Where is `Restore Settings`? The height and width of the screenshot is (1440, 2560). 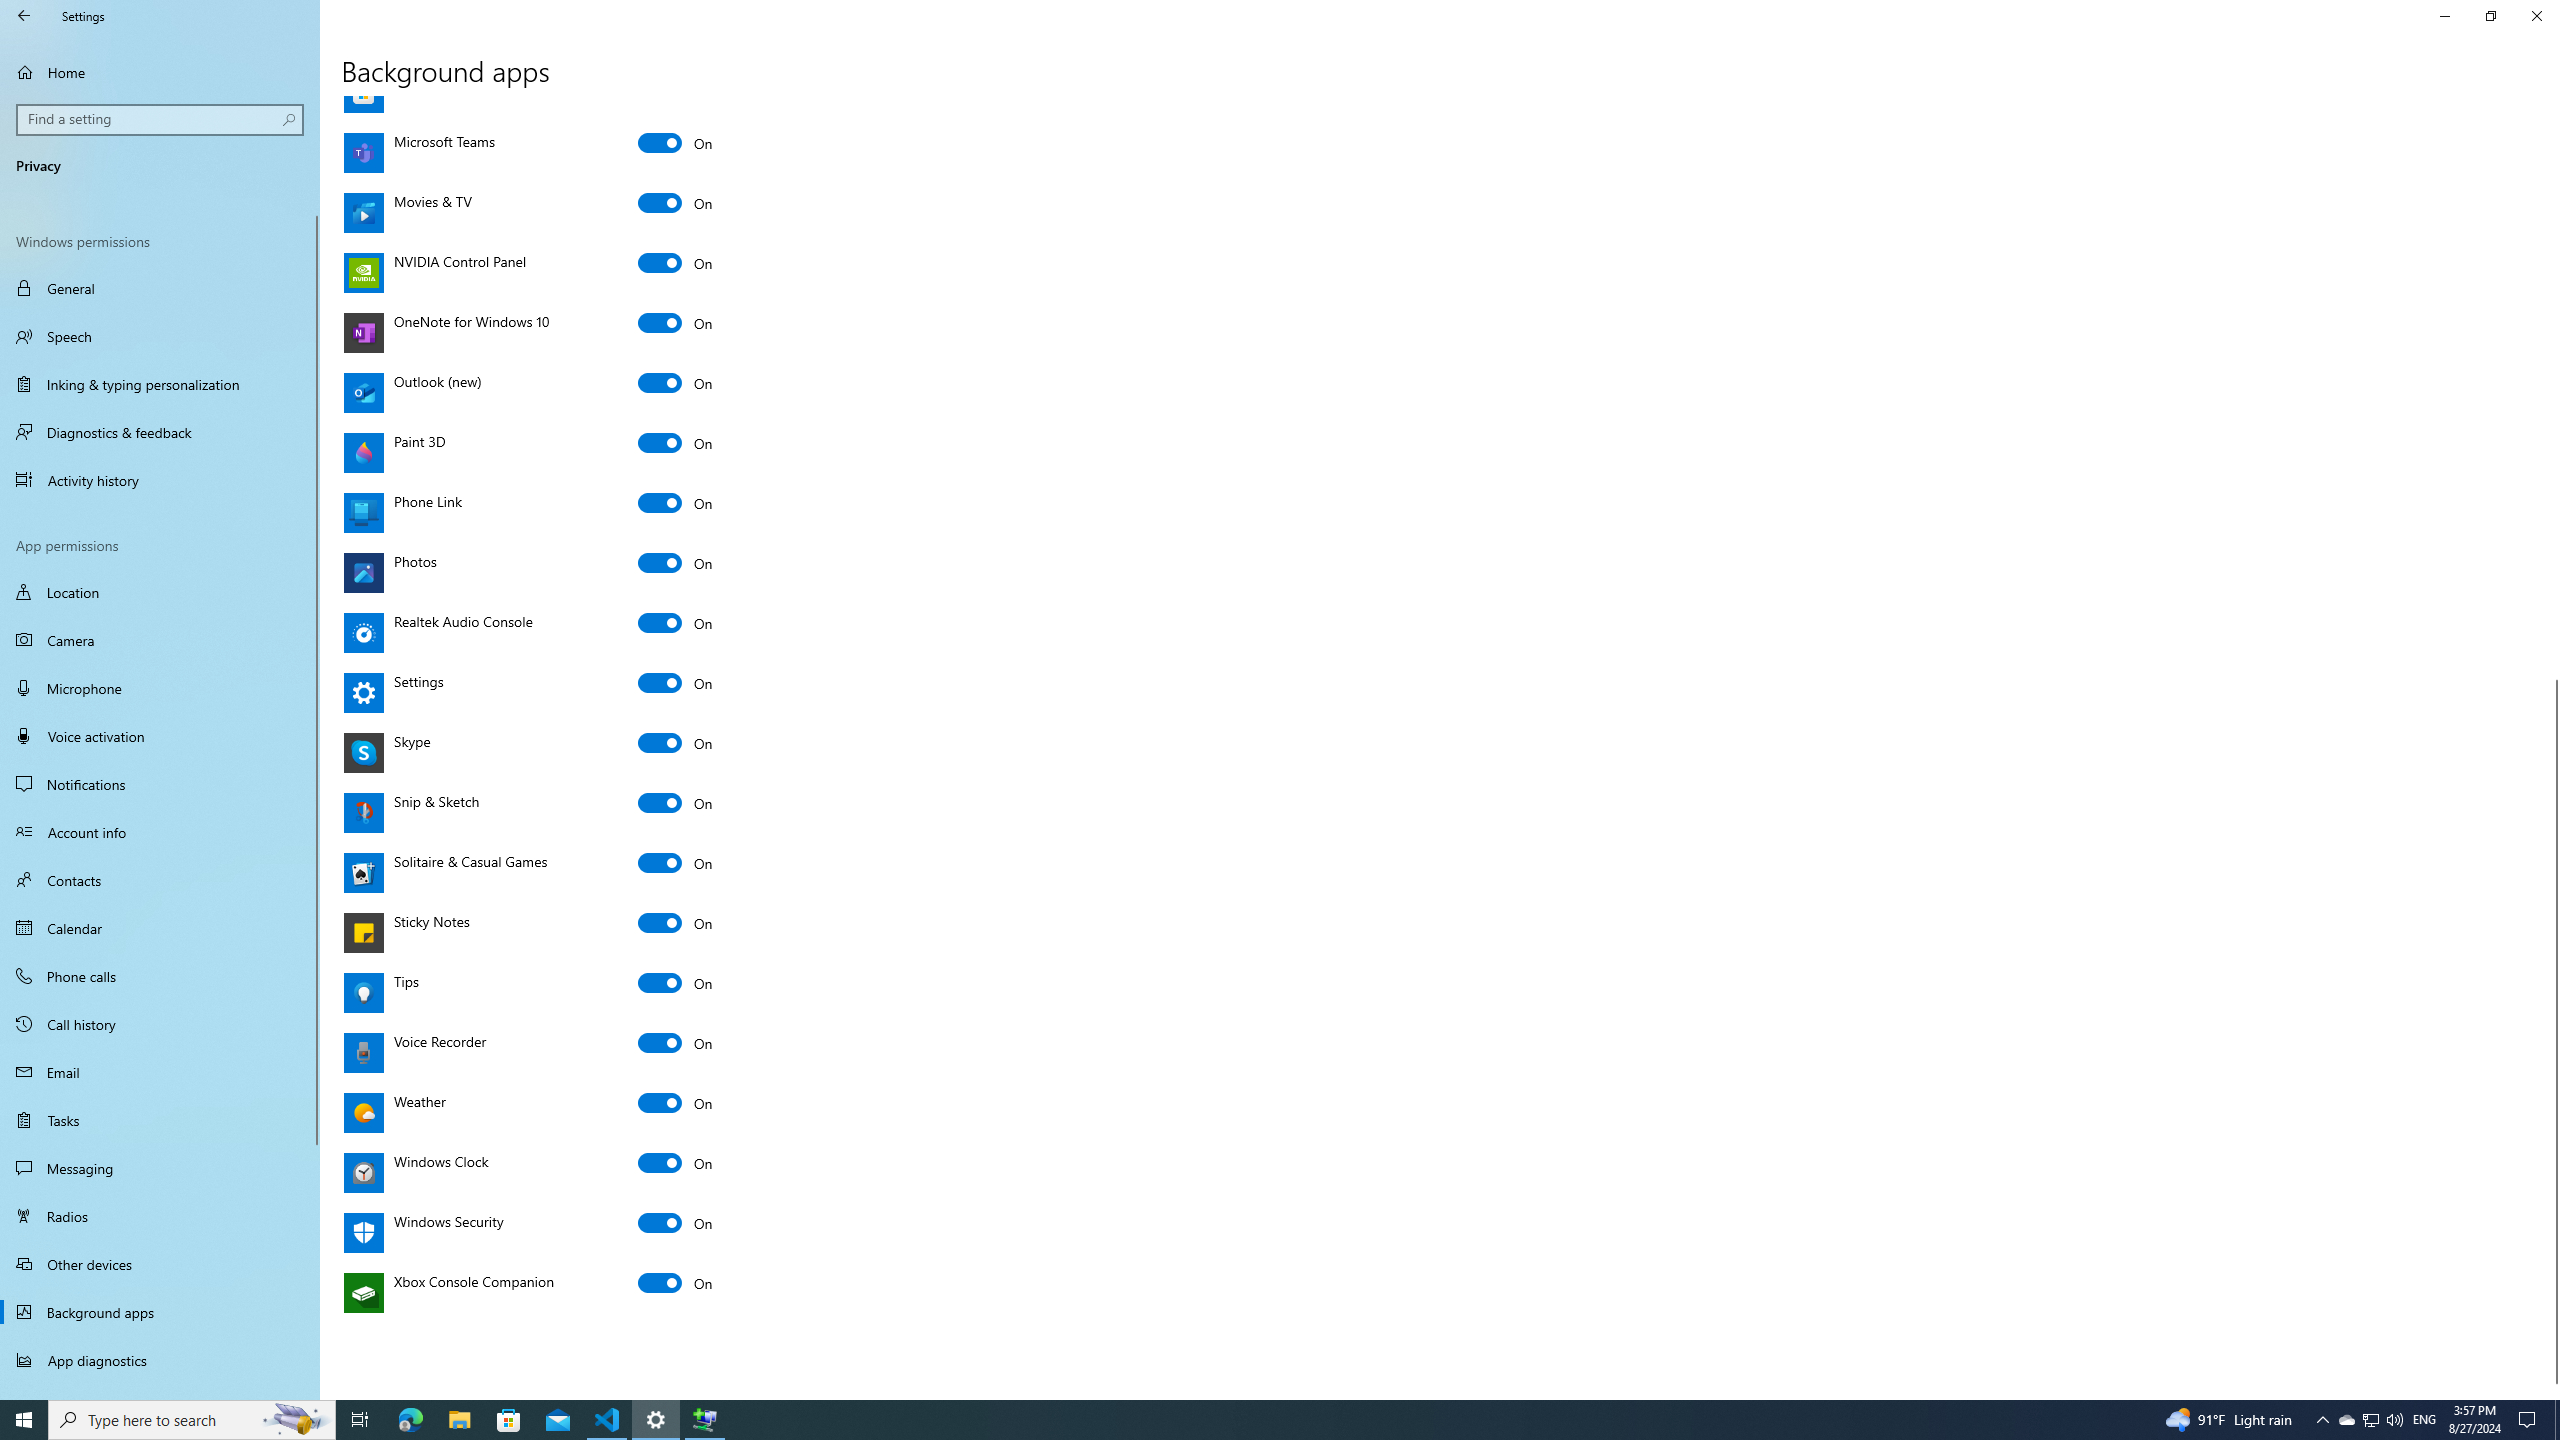 Restore Settings is located at coordinates (2490, 16).